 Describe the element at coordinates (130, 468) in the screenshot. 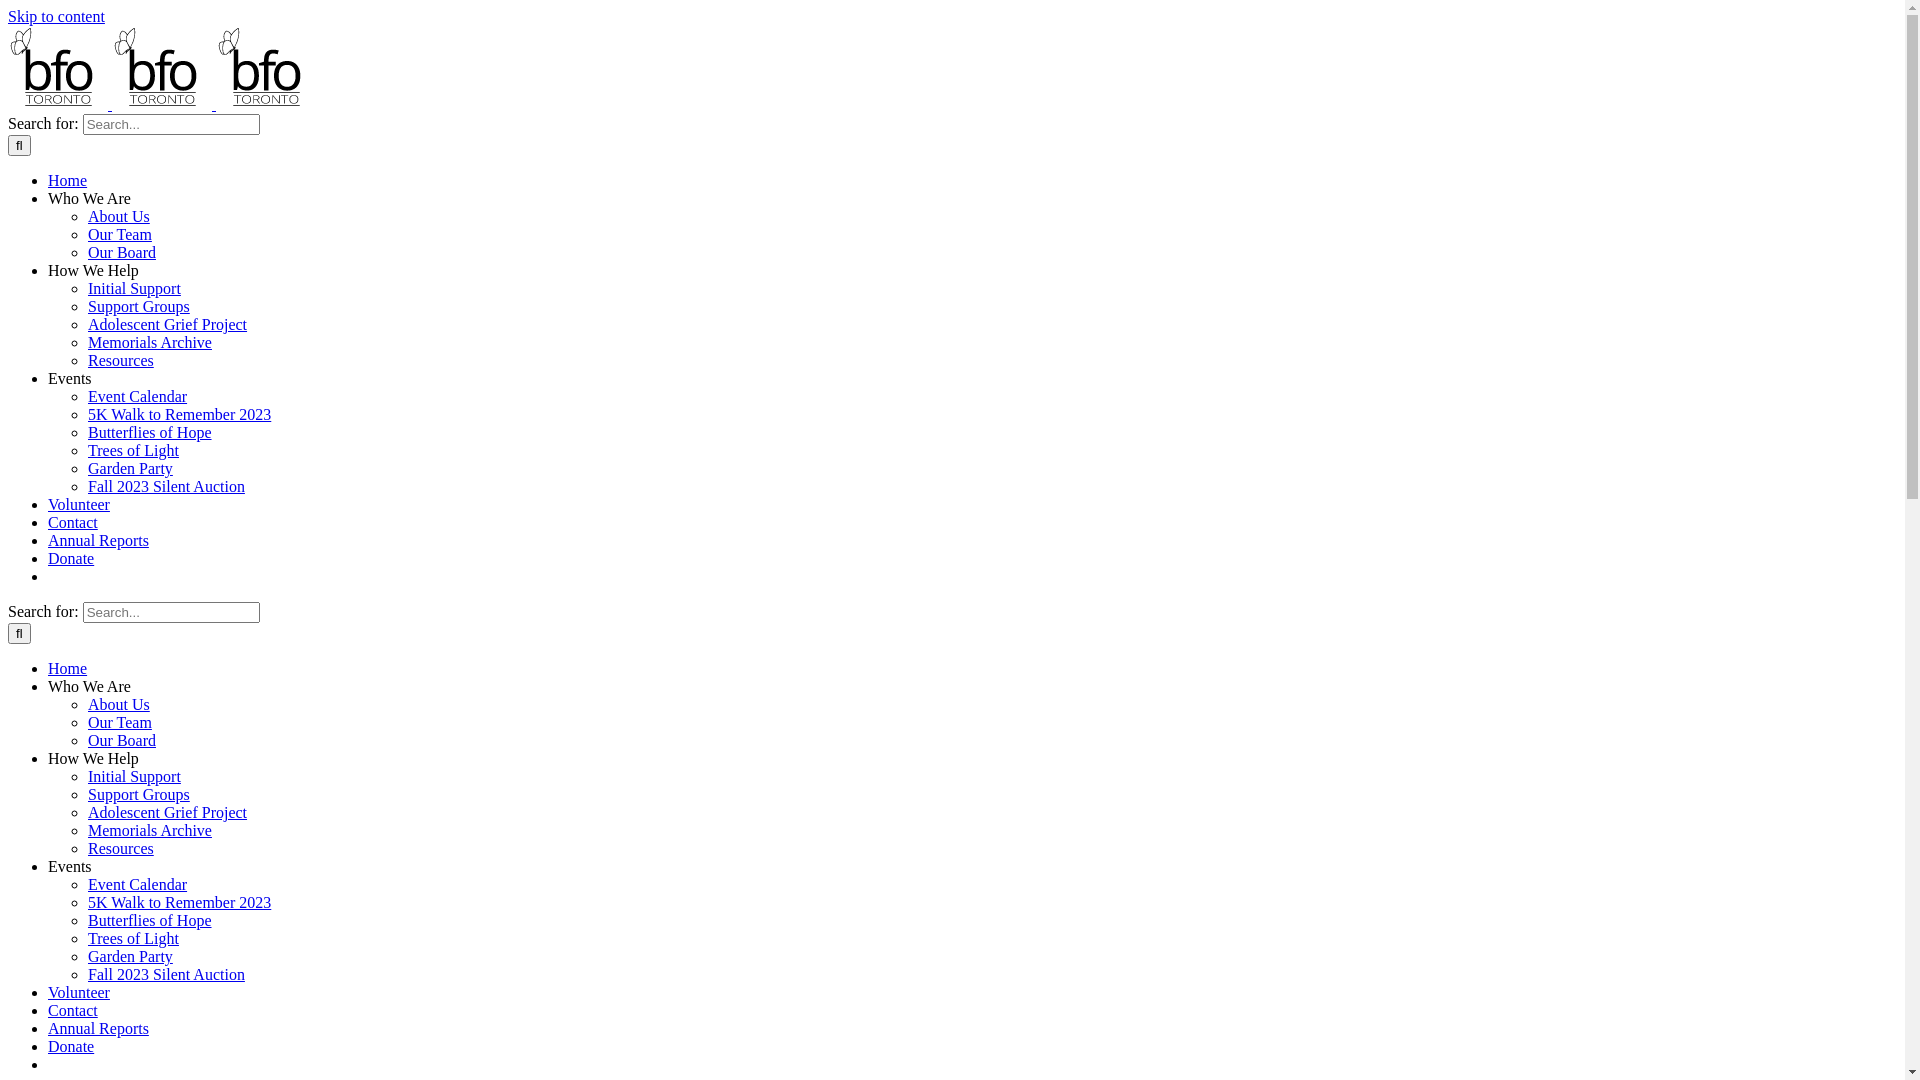

I see `Garden Party` at that location.